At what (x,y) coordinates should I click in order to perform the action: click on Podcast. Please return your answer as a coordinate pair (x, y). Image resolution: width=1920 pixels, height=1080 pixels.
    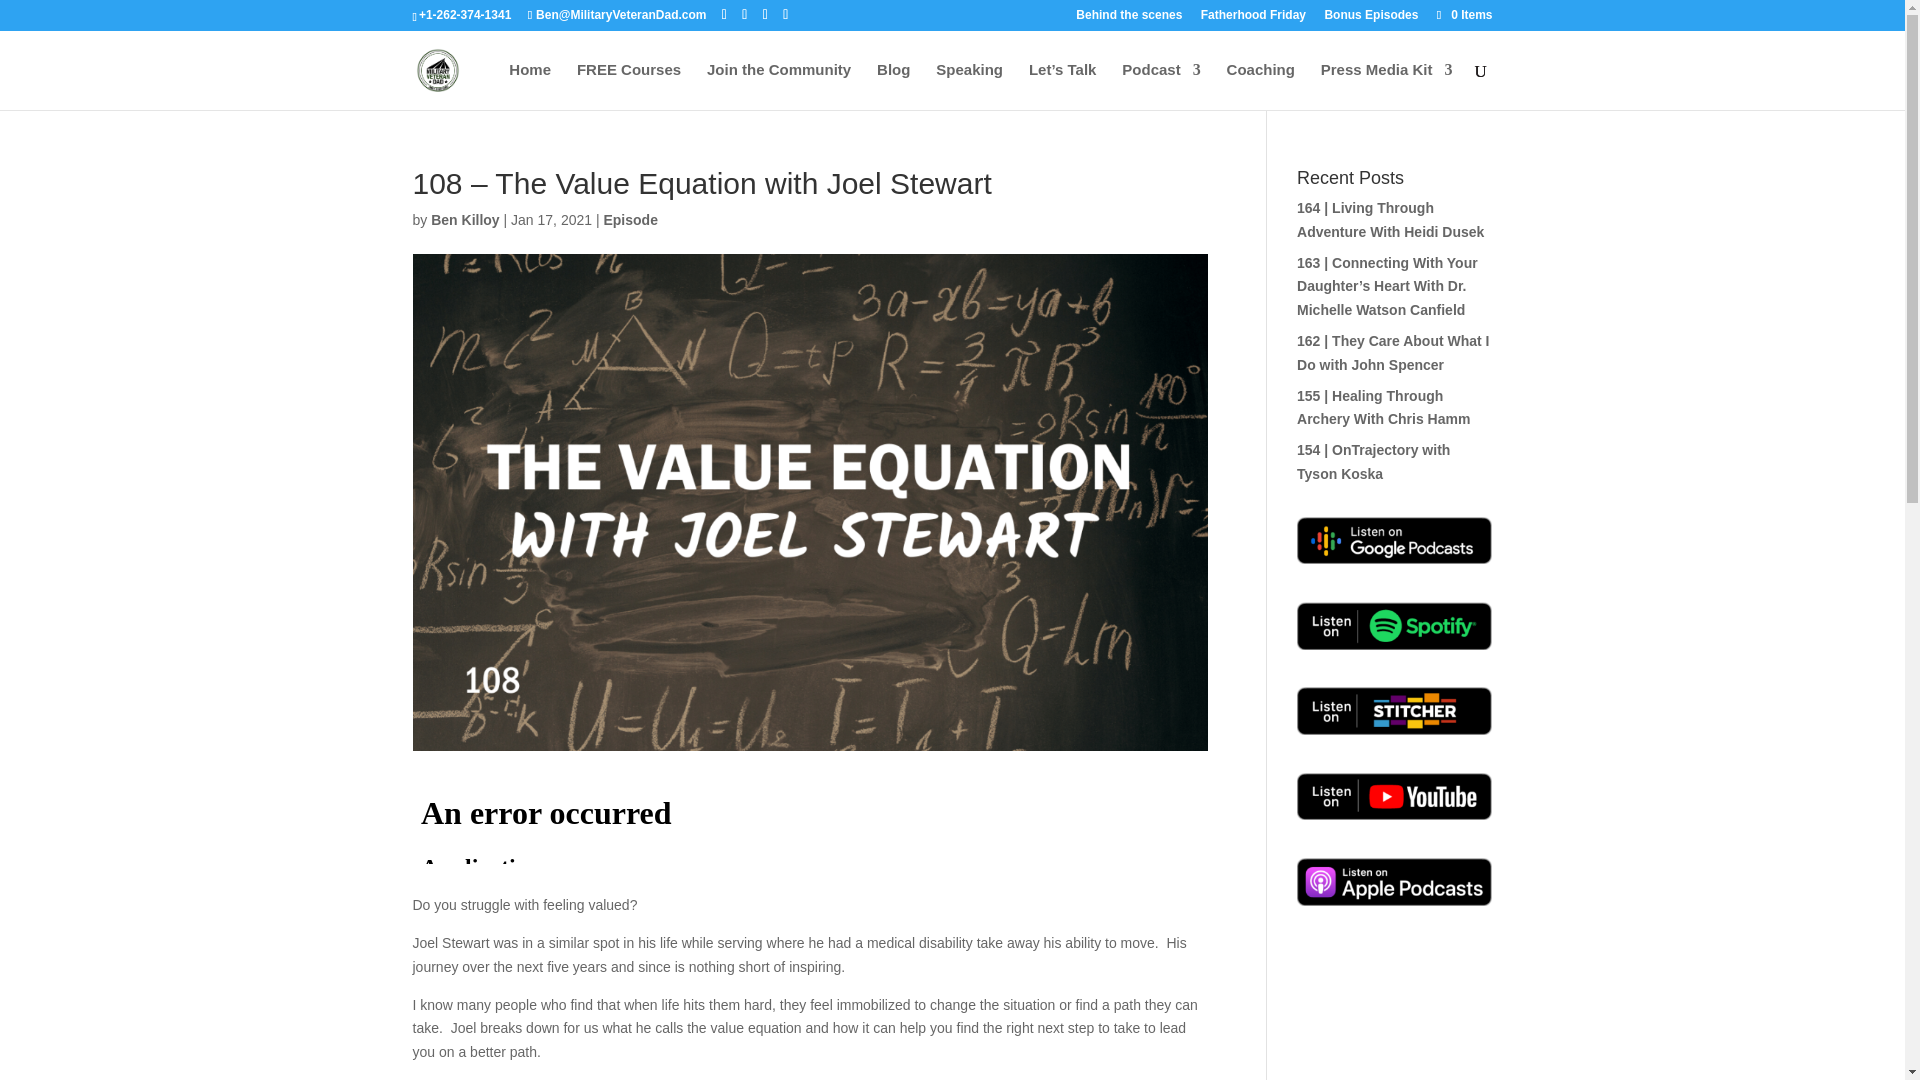
    Looking at the image, I should click on (1160, 86).